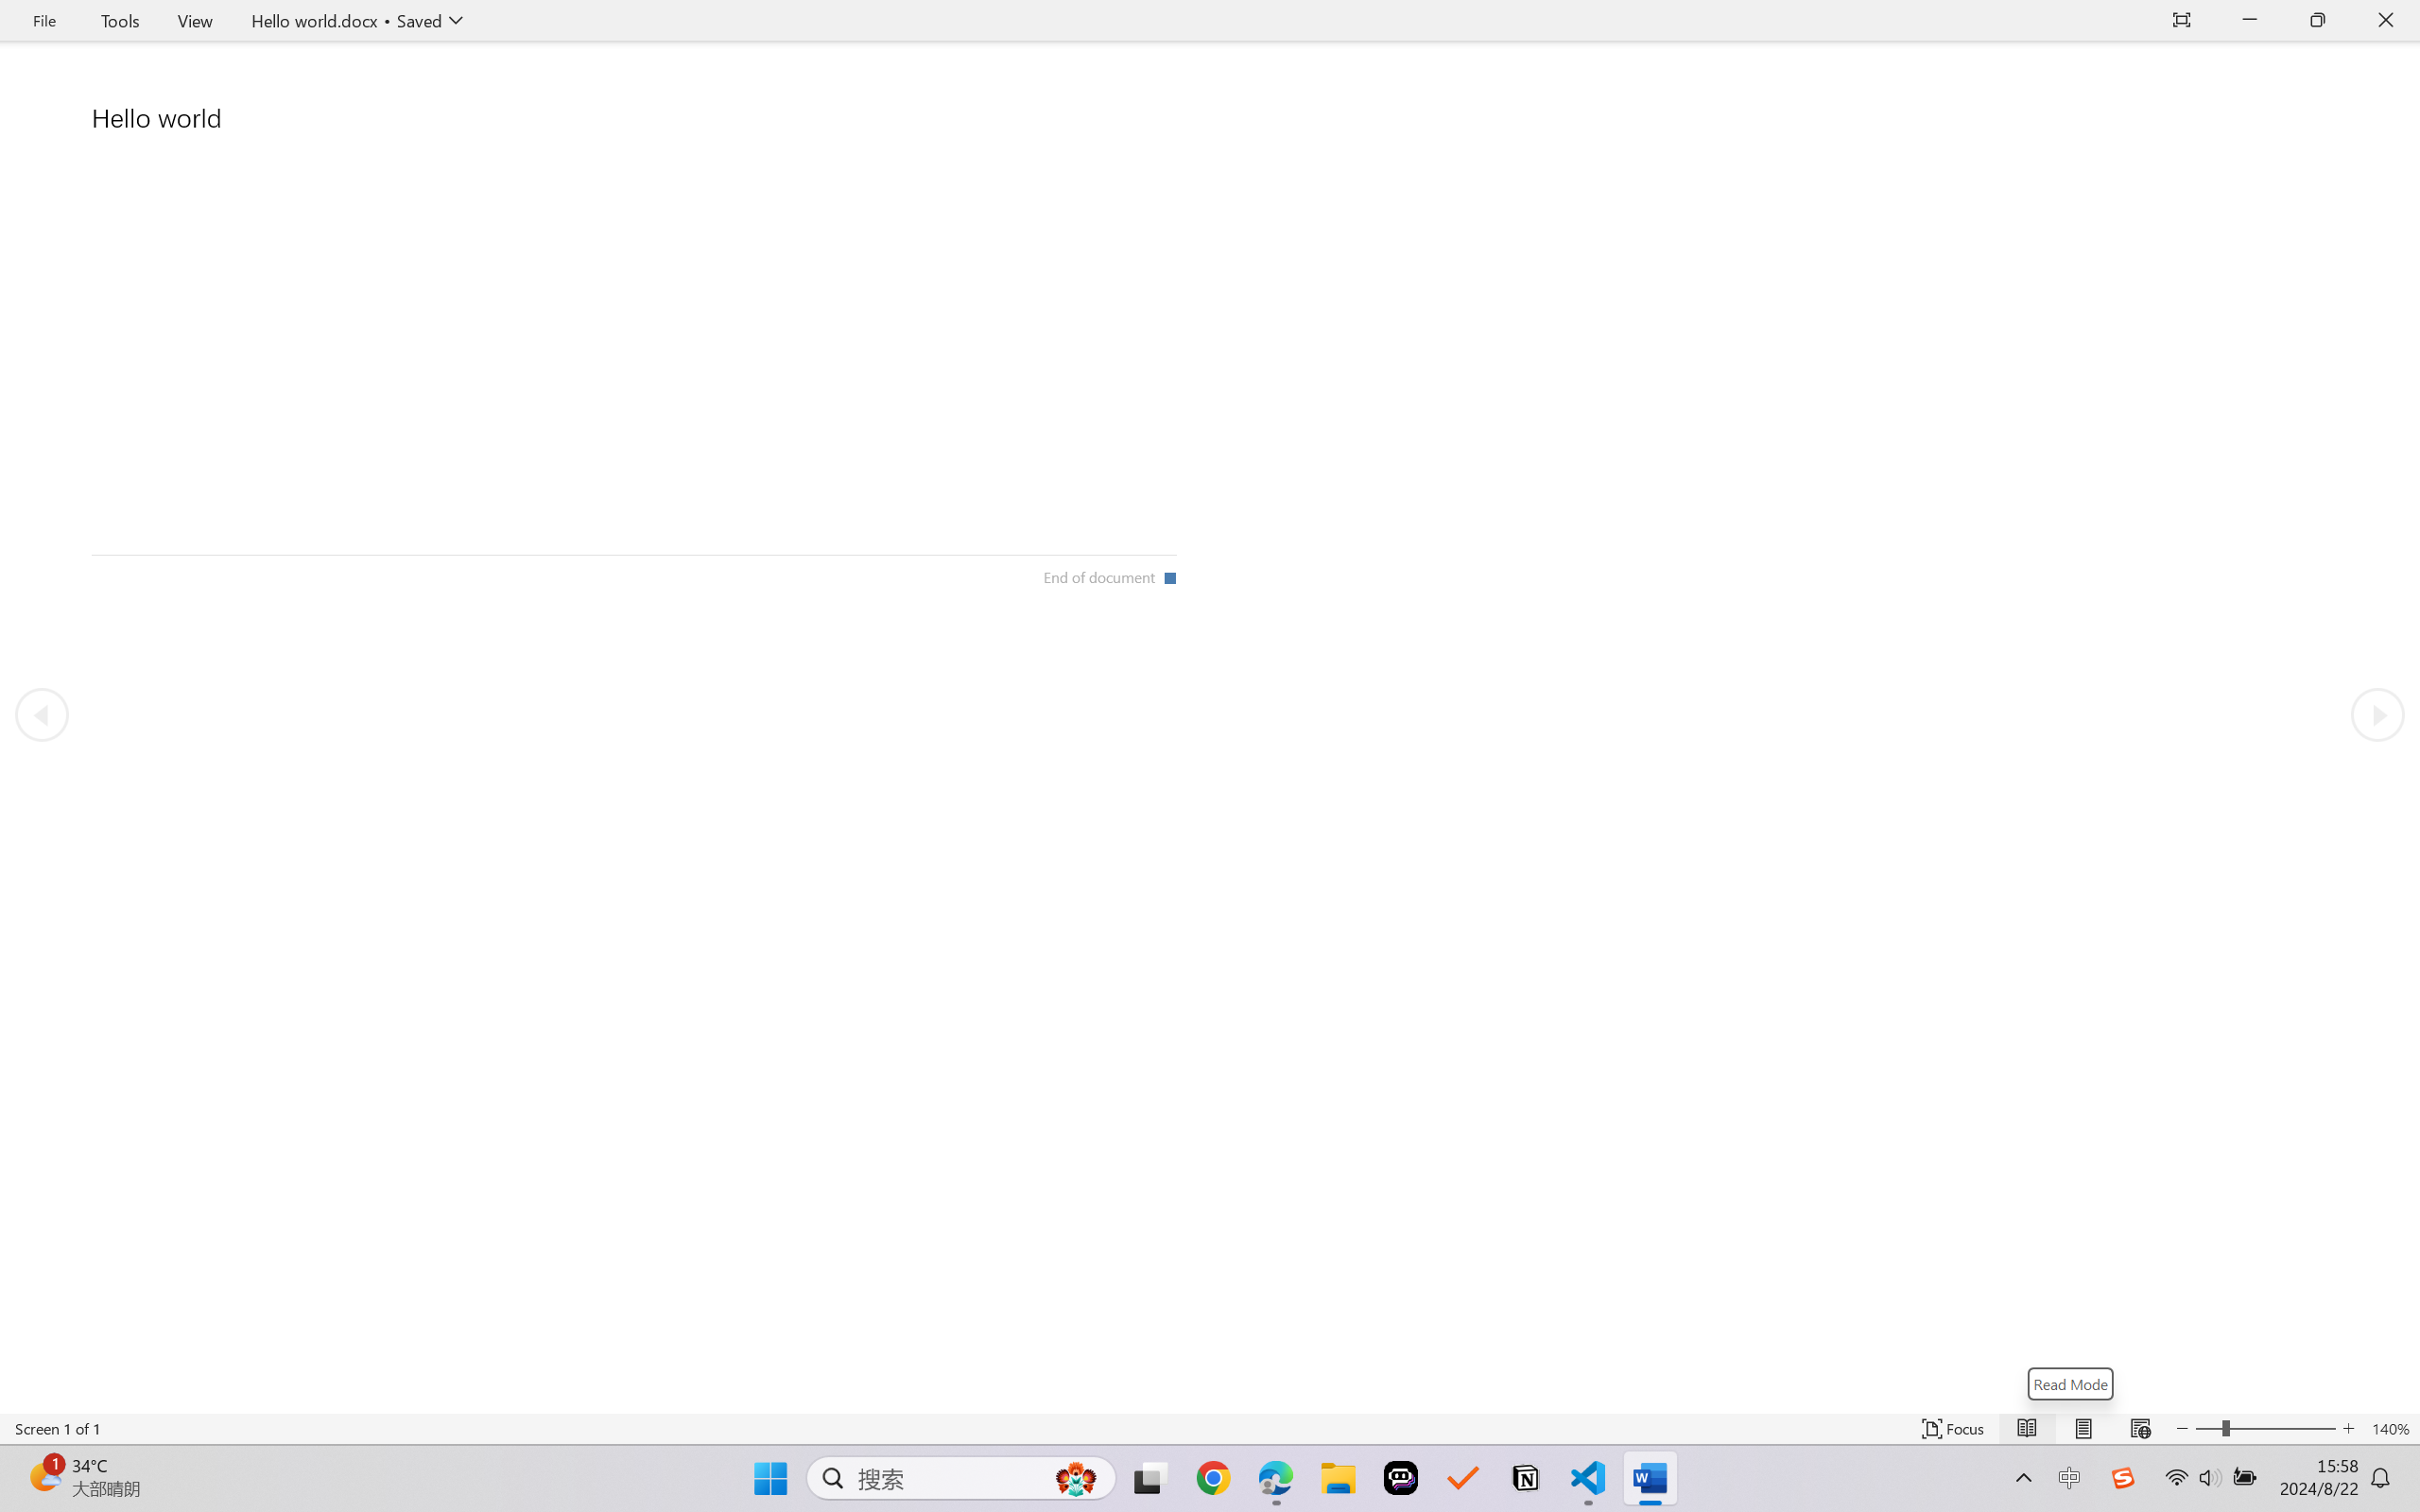 Image resolution: width=2420 pixels, height=1512 pixels. I want to click on Close, so click(2386, 21).